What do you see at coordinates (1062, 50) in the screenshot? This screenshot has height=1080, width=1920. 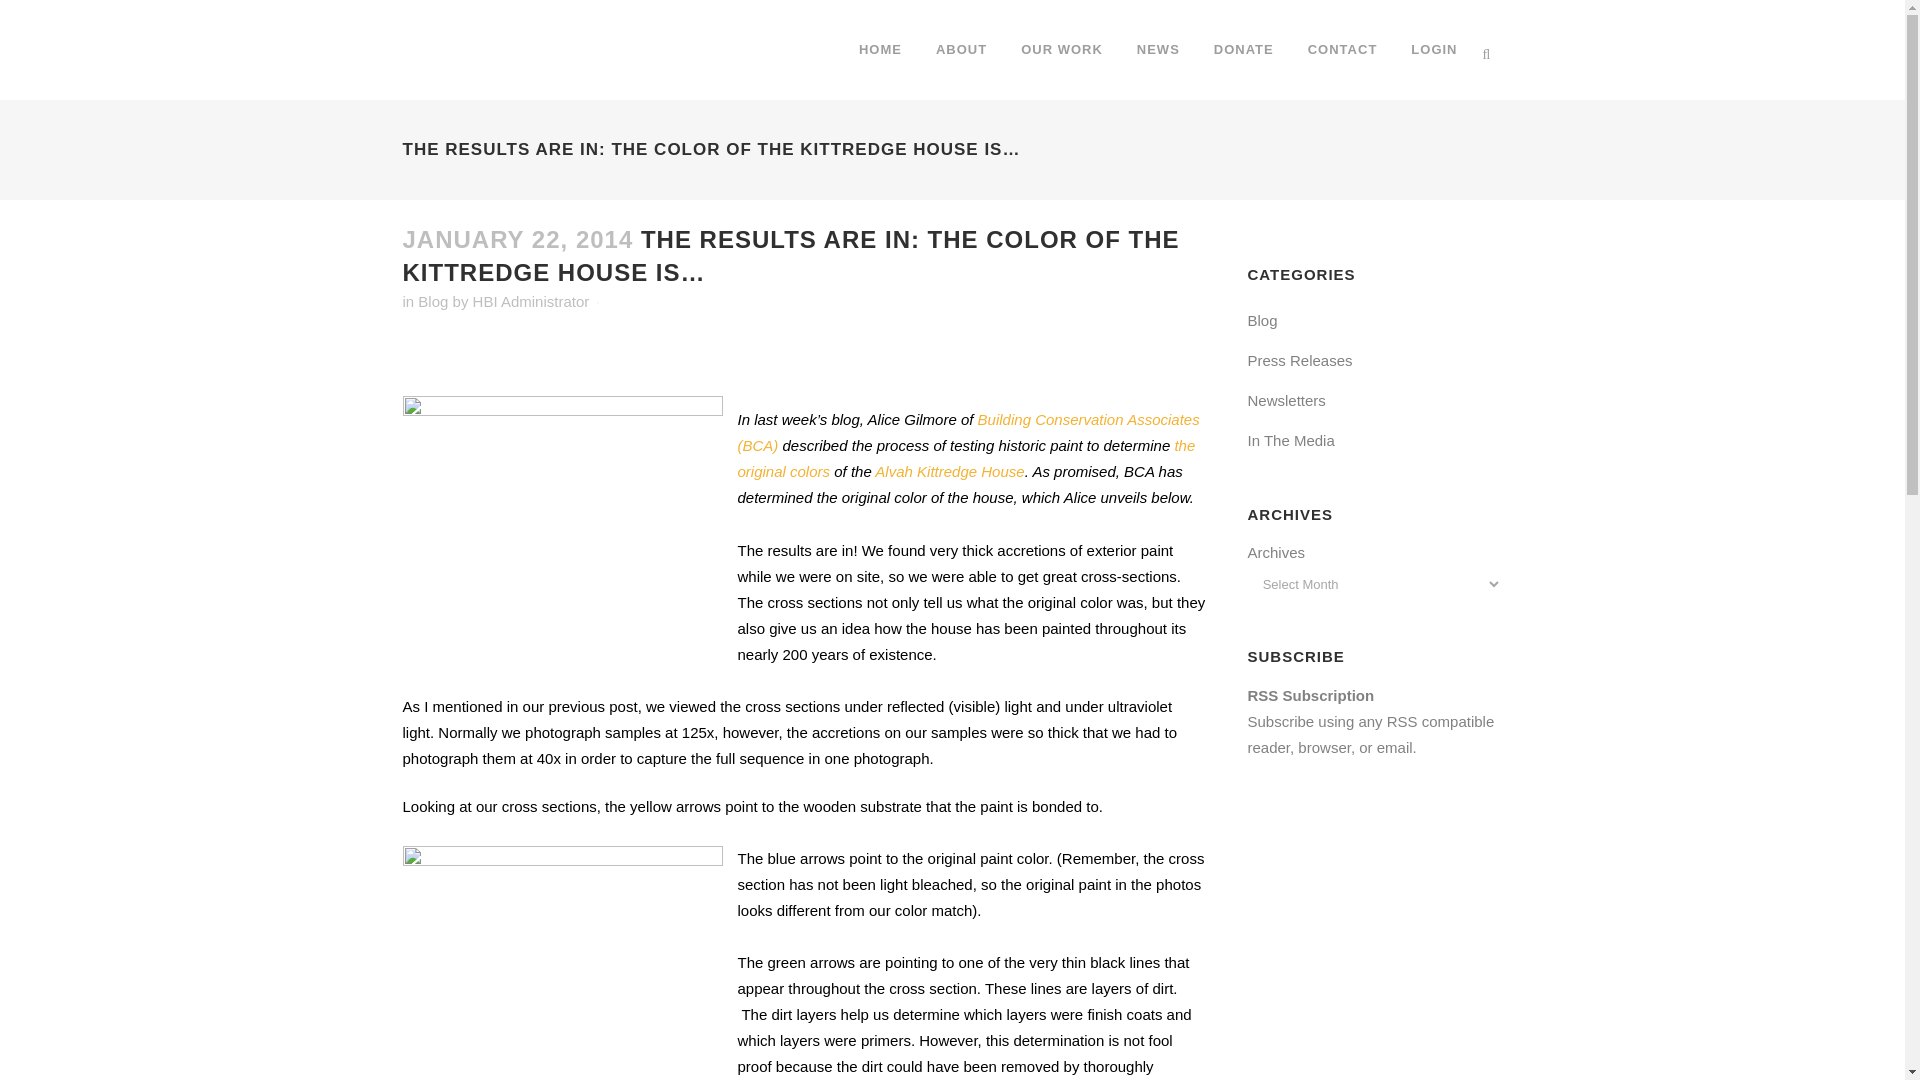 I see `OUR WORK` at bounding box center [1062, 50].